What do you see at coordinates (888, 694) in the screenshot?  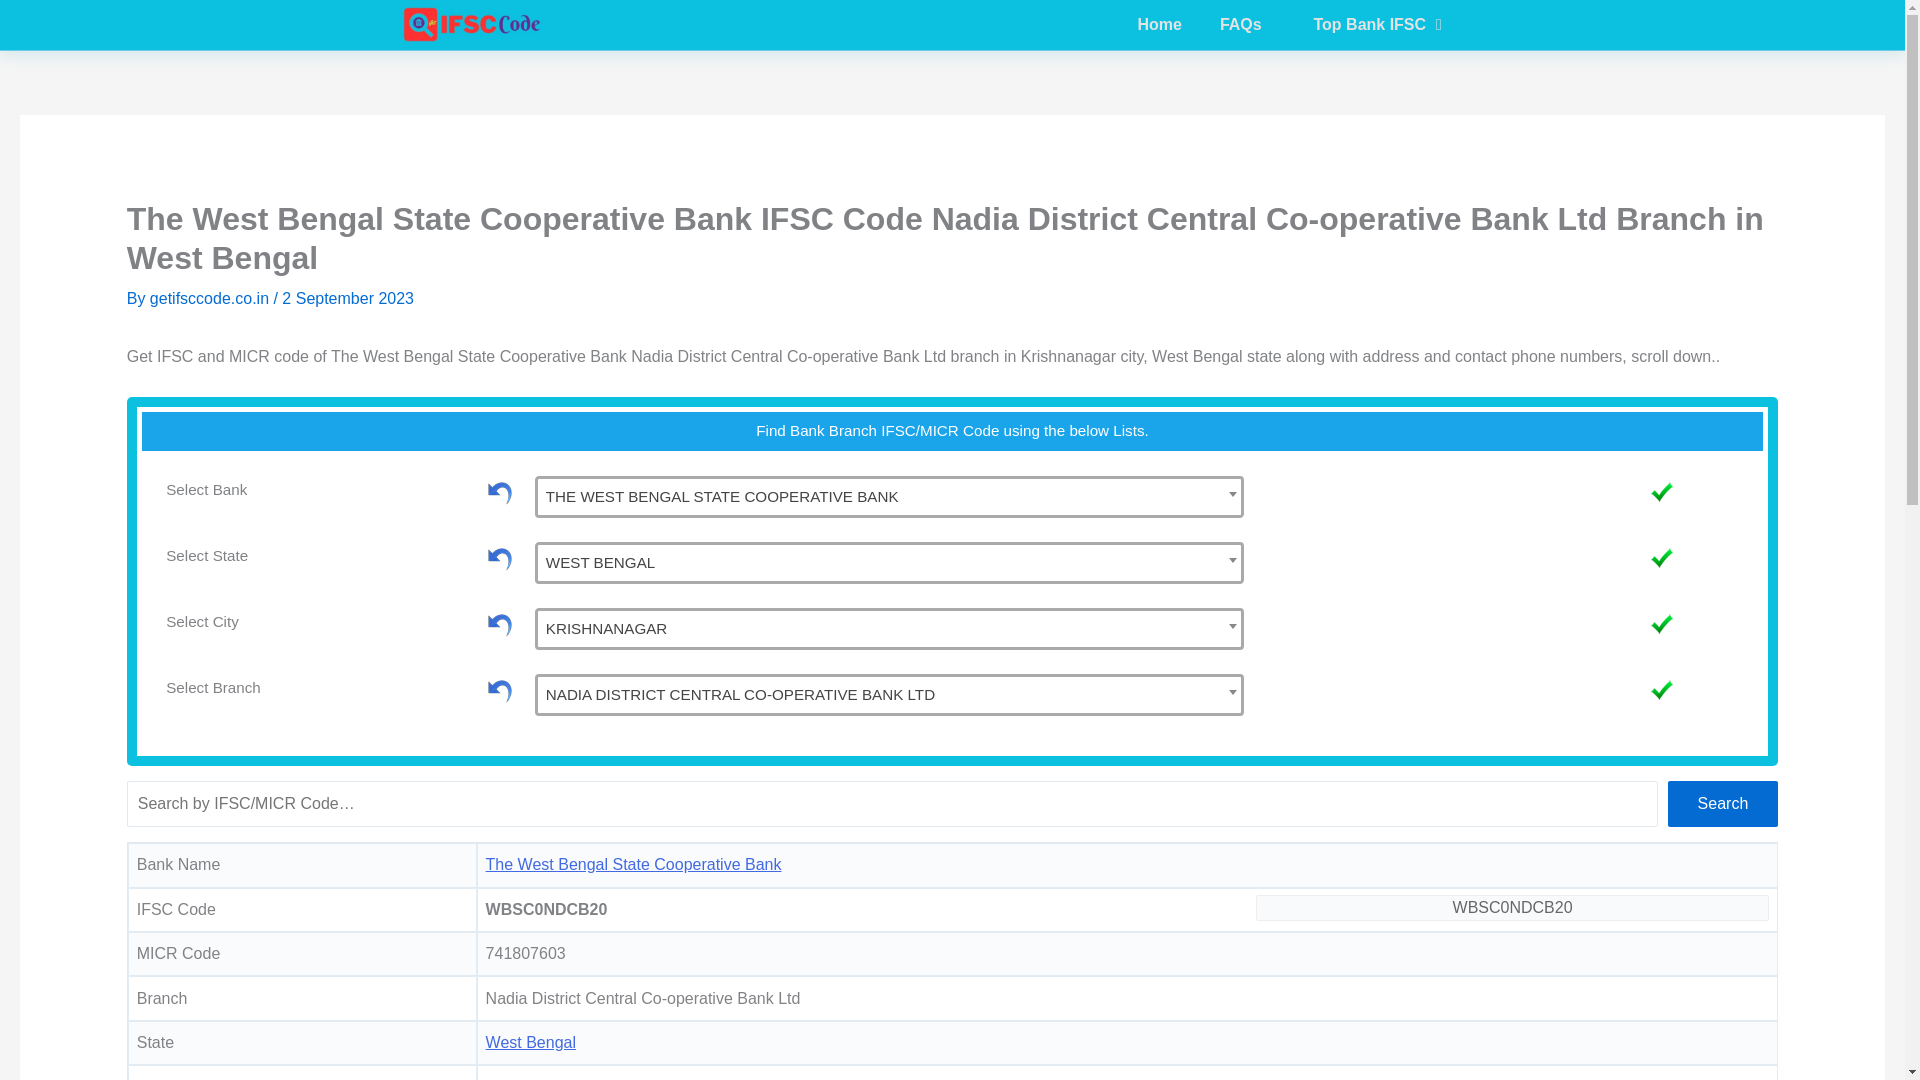 I see `Home` at bounding box center [888, 694].